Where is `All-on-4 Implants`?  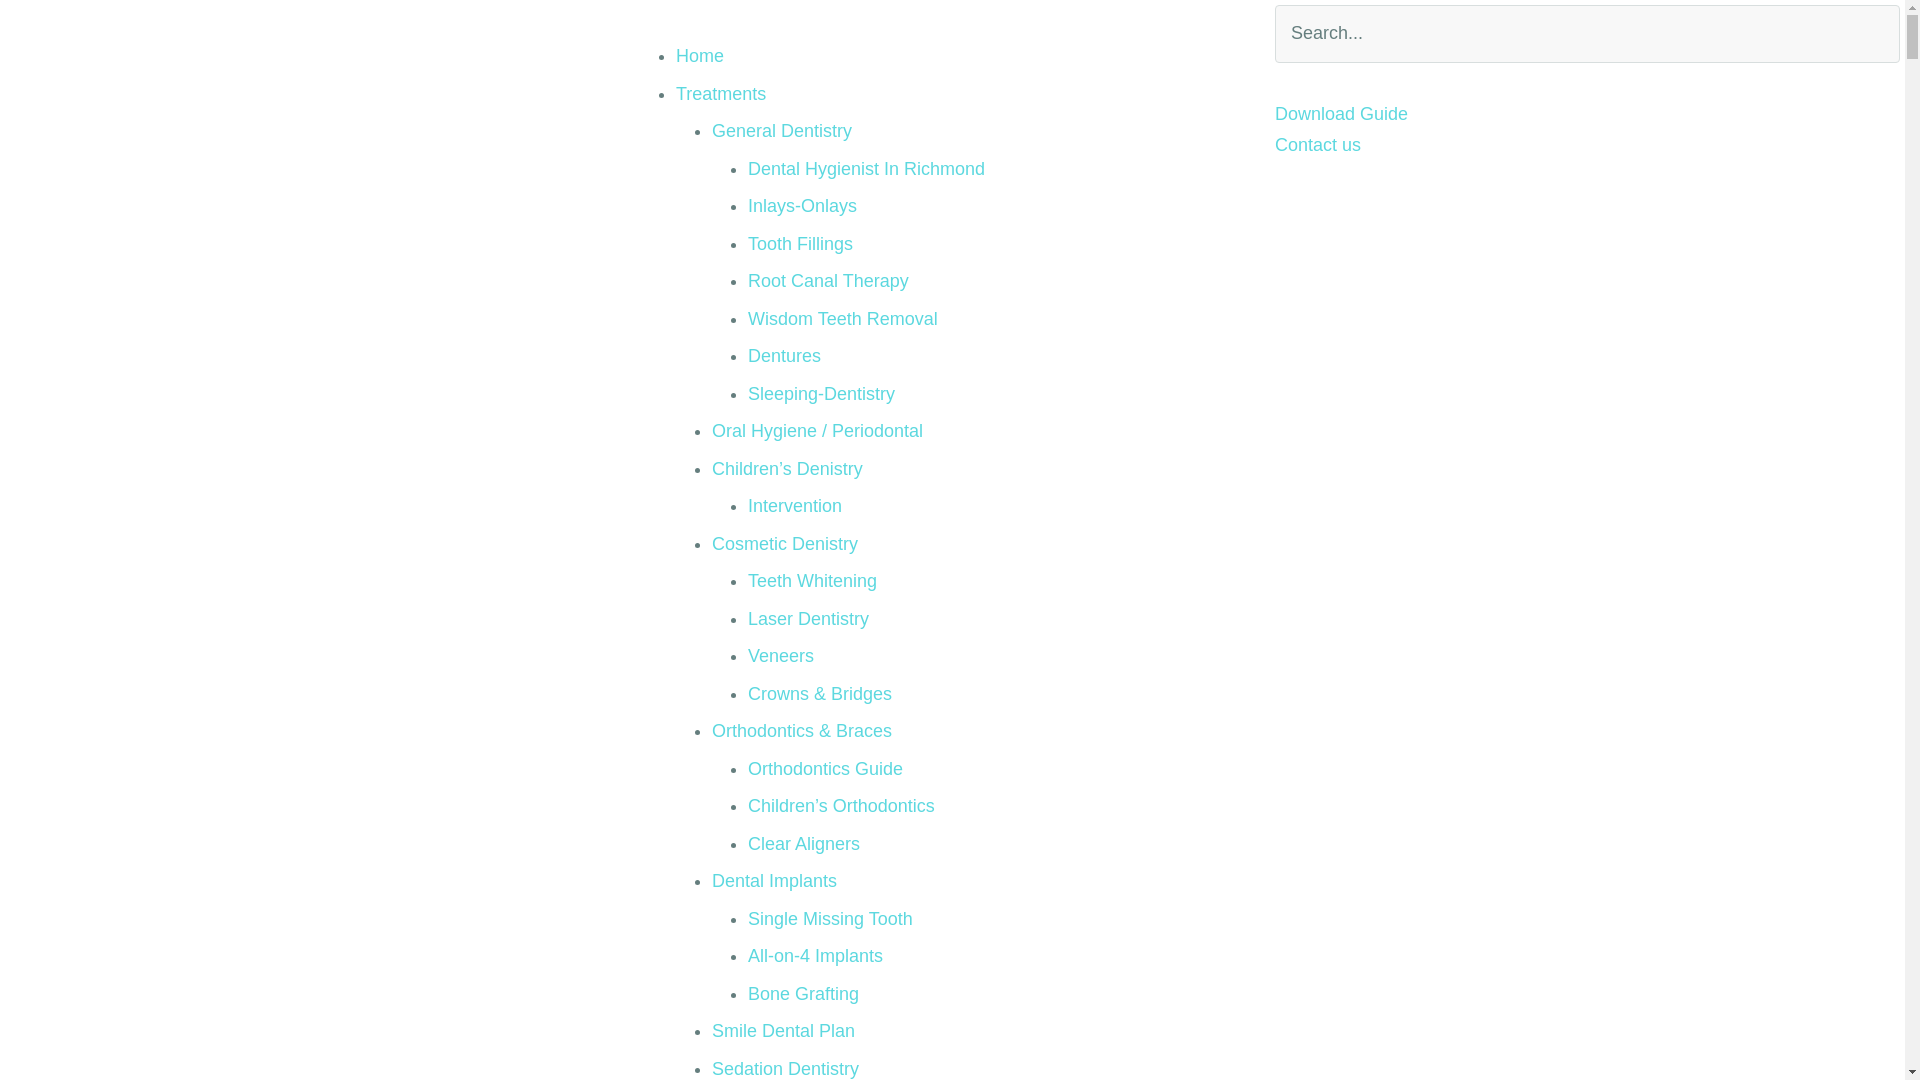
All-on-4 Implants is located at coordinates (816, 956).